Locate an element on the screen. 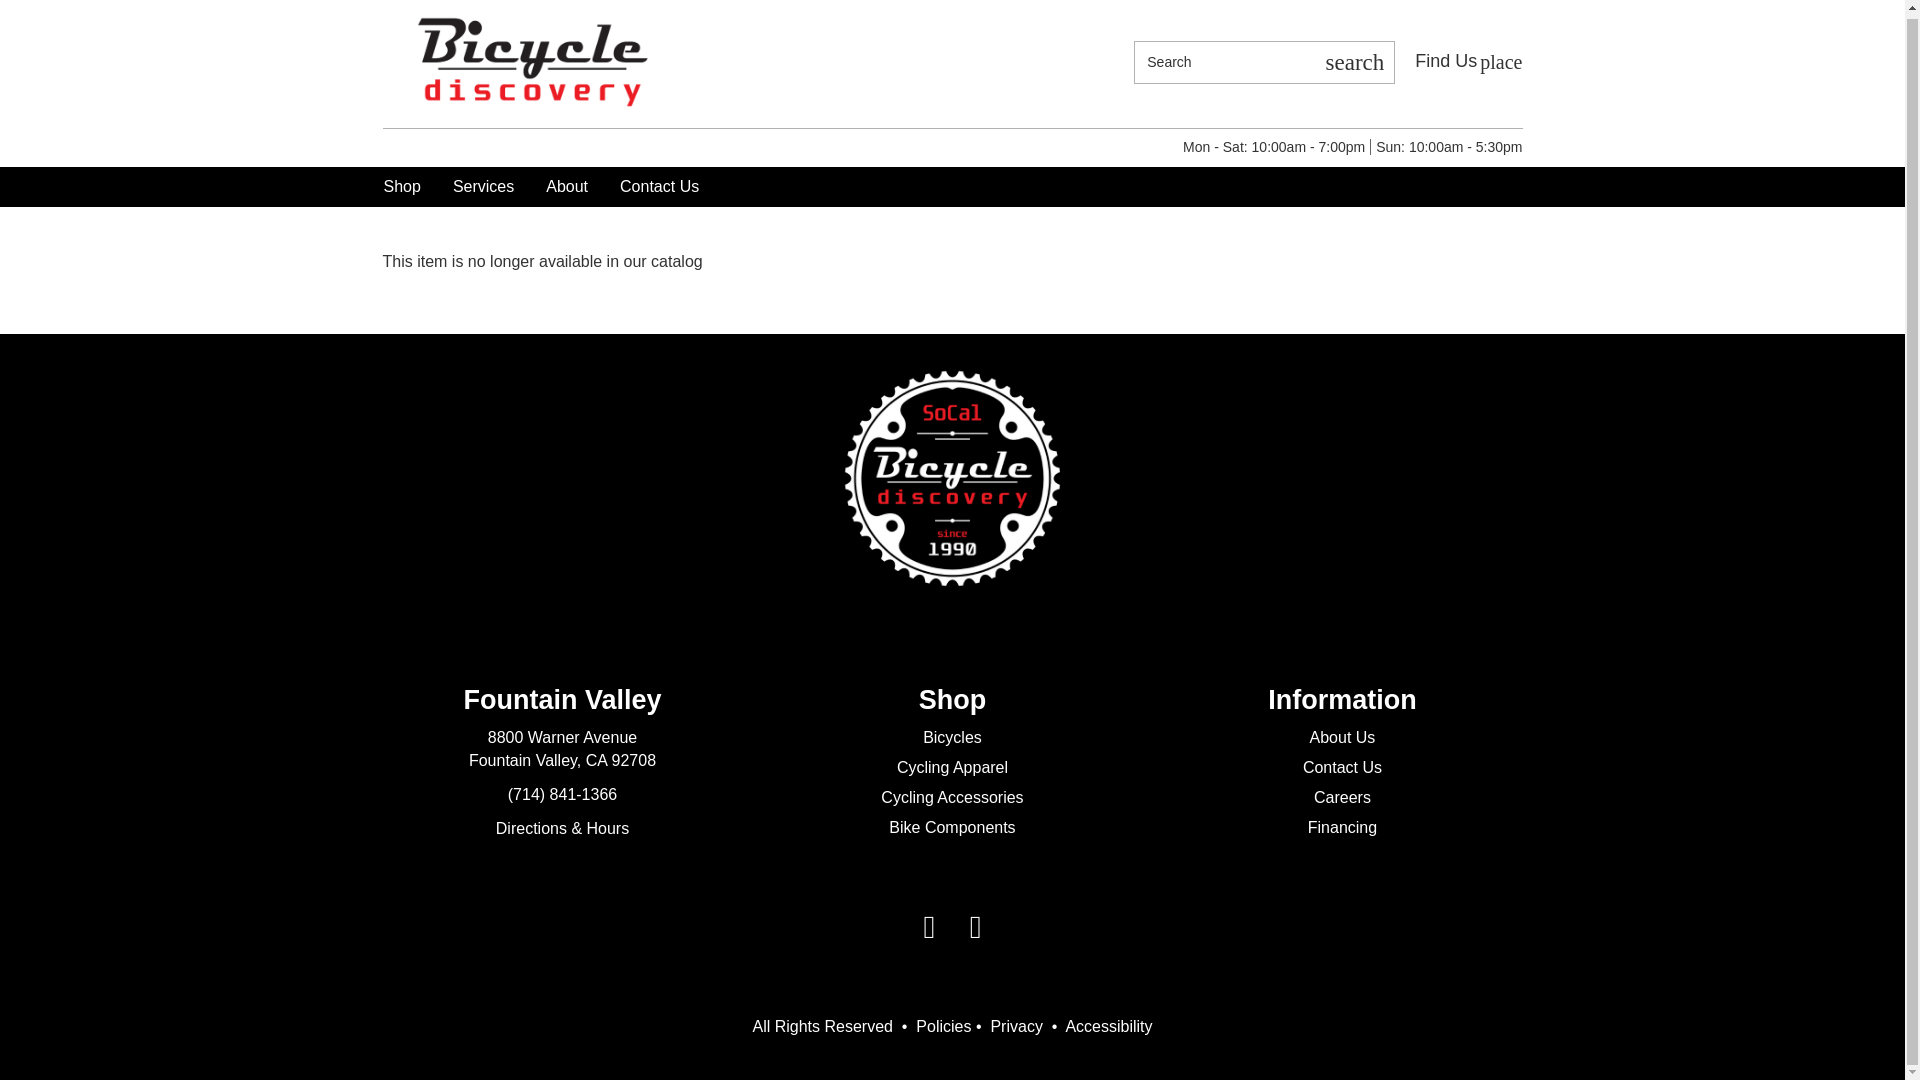 The height and width of the screenshot is (1080, 1920). Store is located at coordinates (1224, 62).